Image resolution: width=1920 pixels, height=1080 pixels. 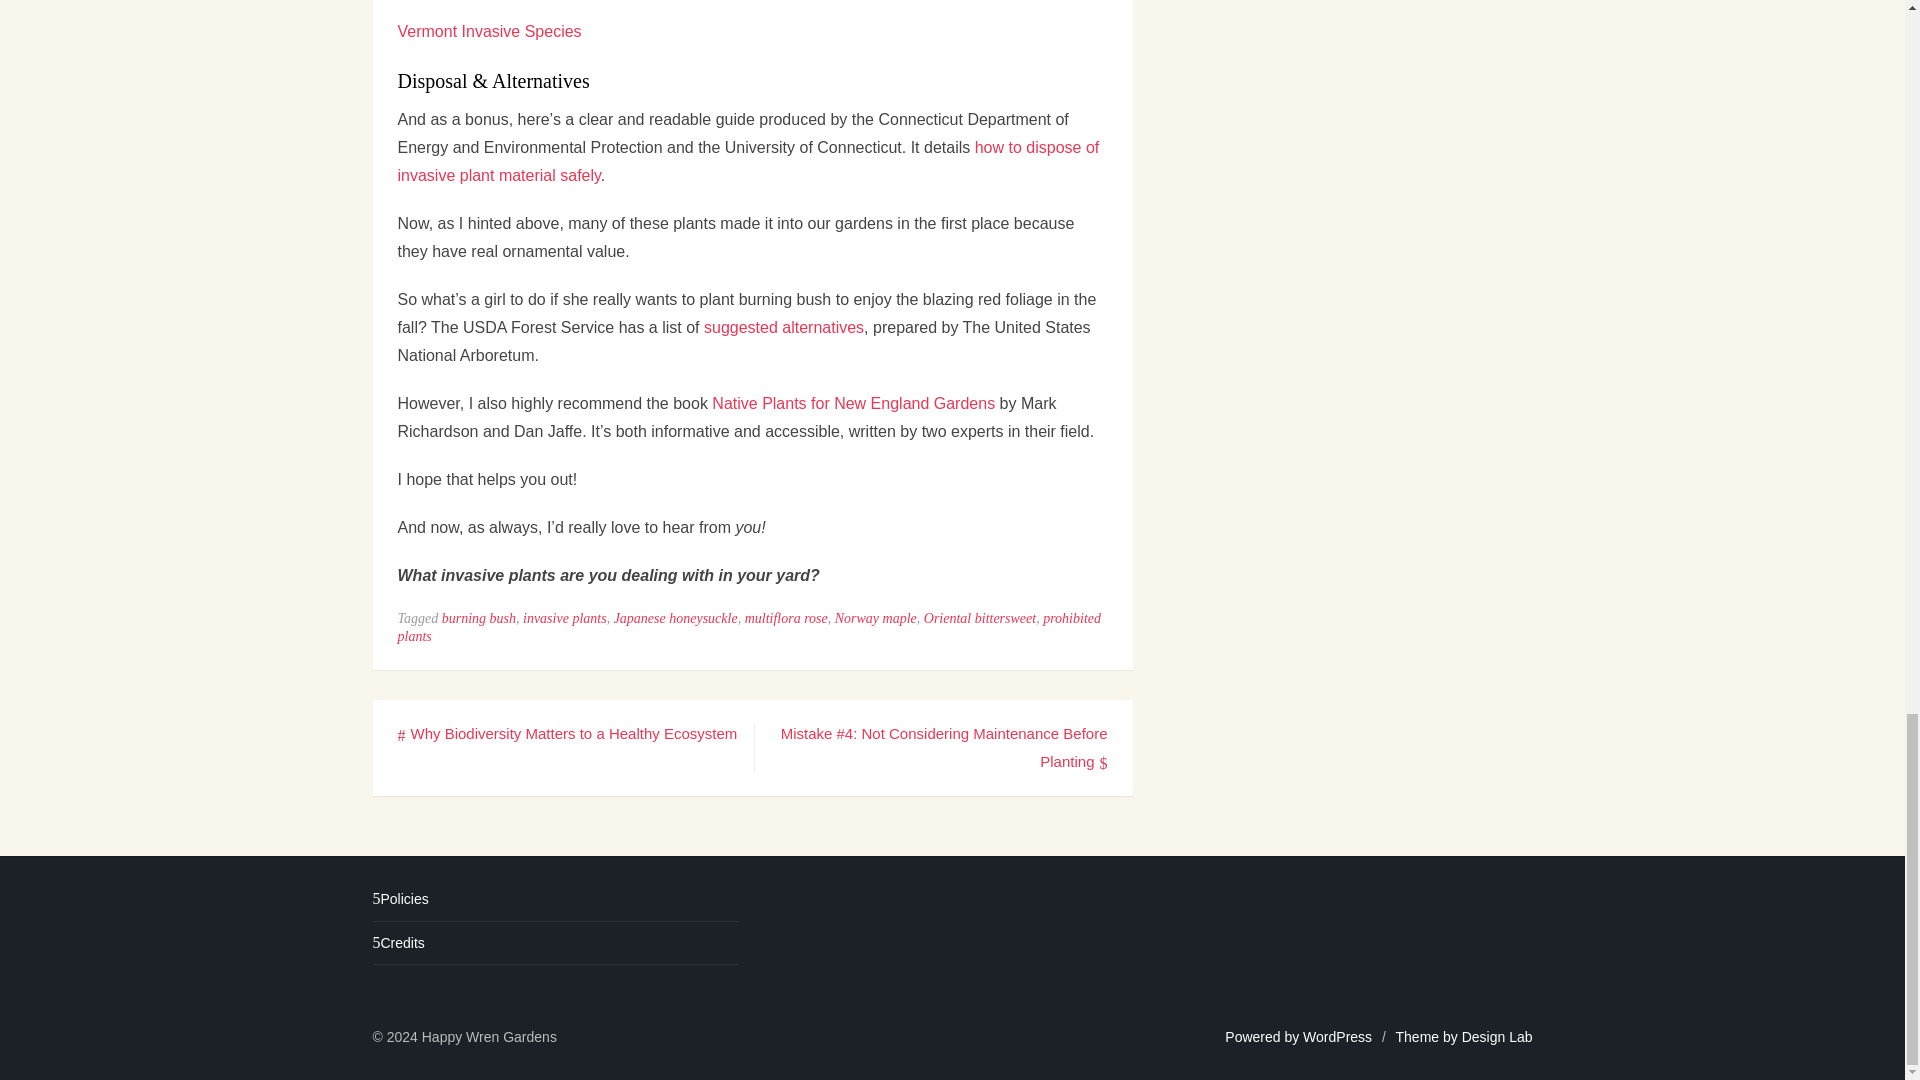 I want to click on Vermont Invasive Species, so click(x=489, y=30).